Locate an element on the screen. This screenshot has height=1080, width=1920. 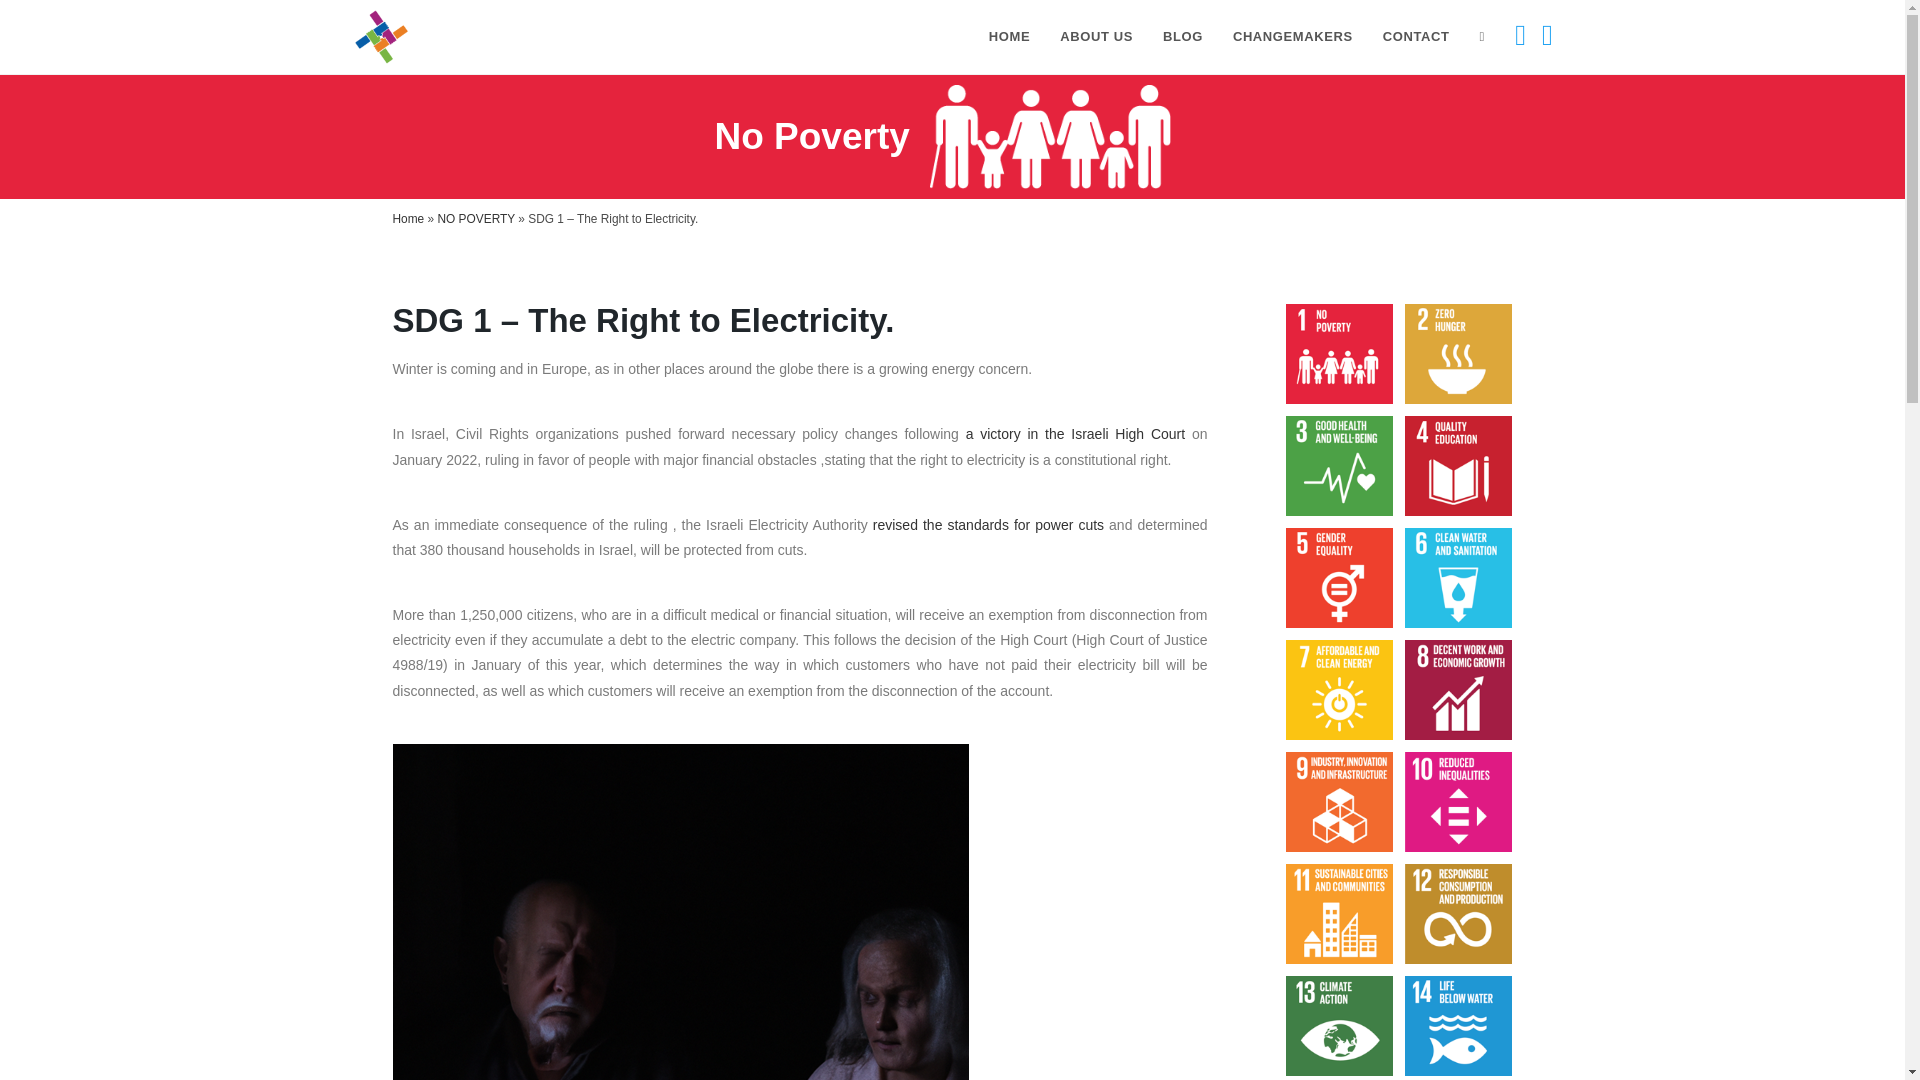
CONTACT is located at coordinates (1416, 37).